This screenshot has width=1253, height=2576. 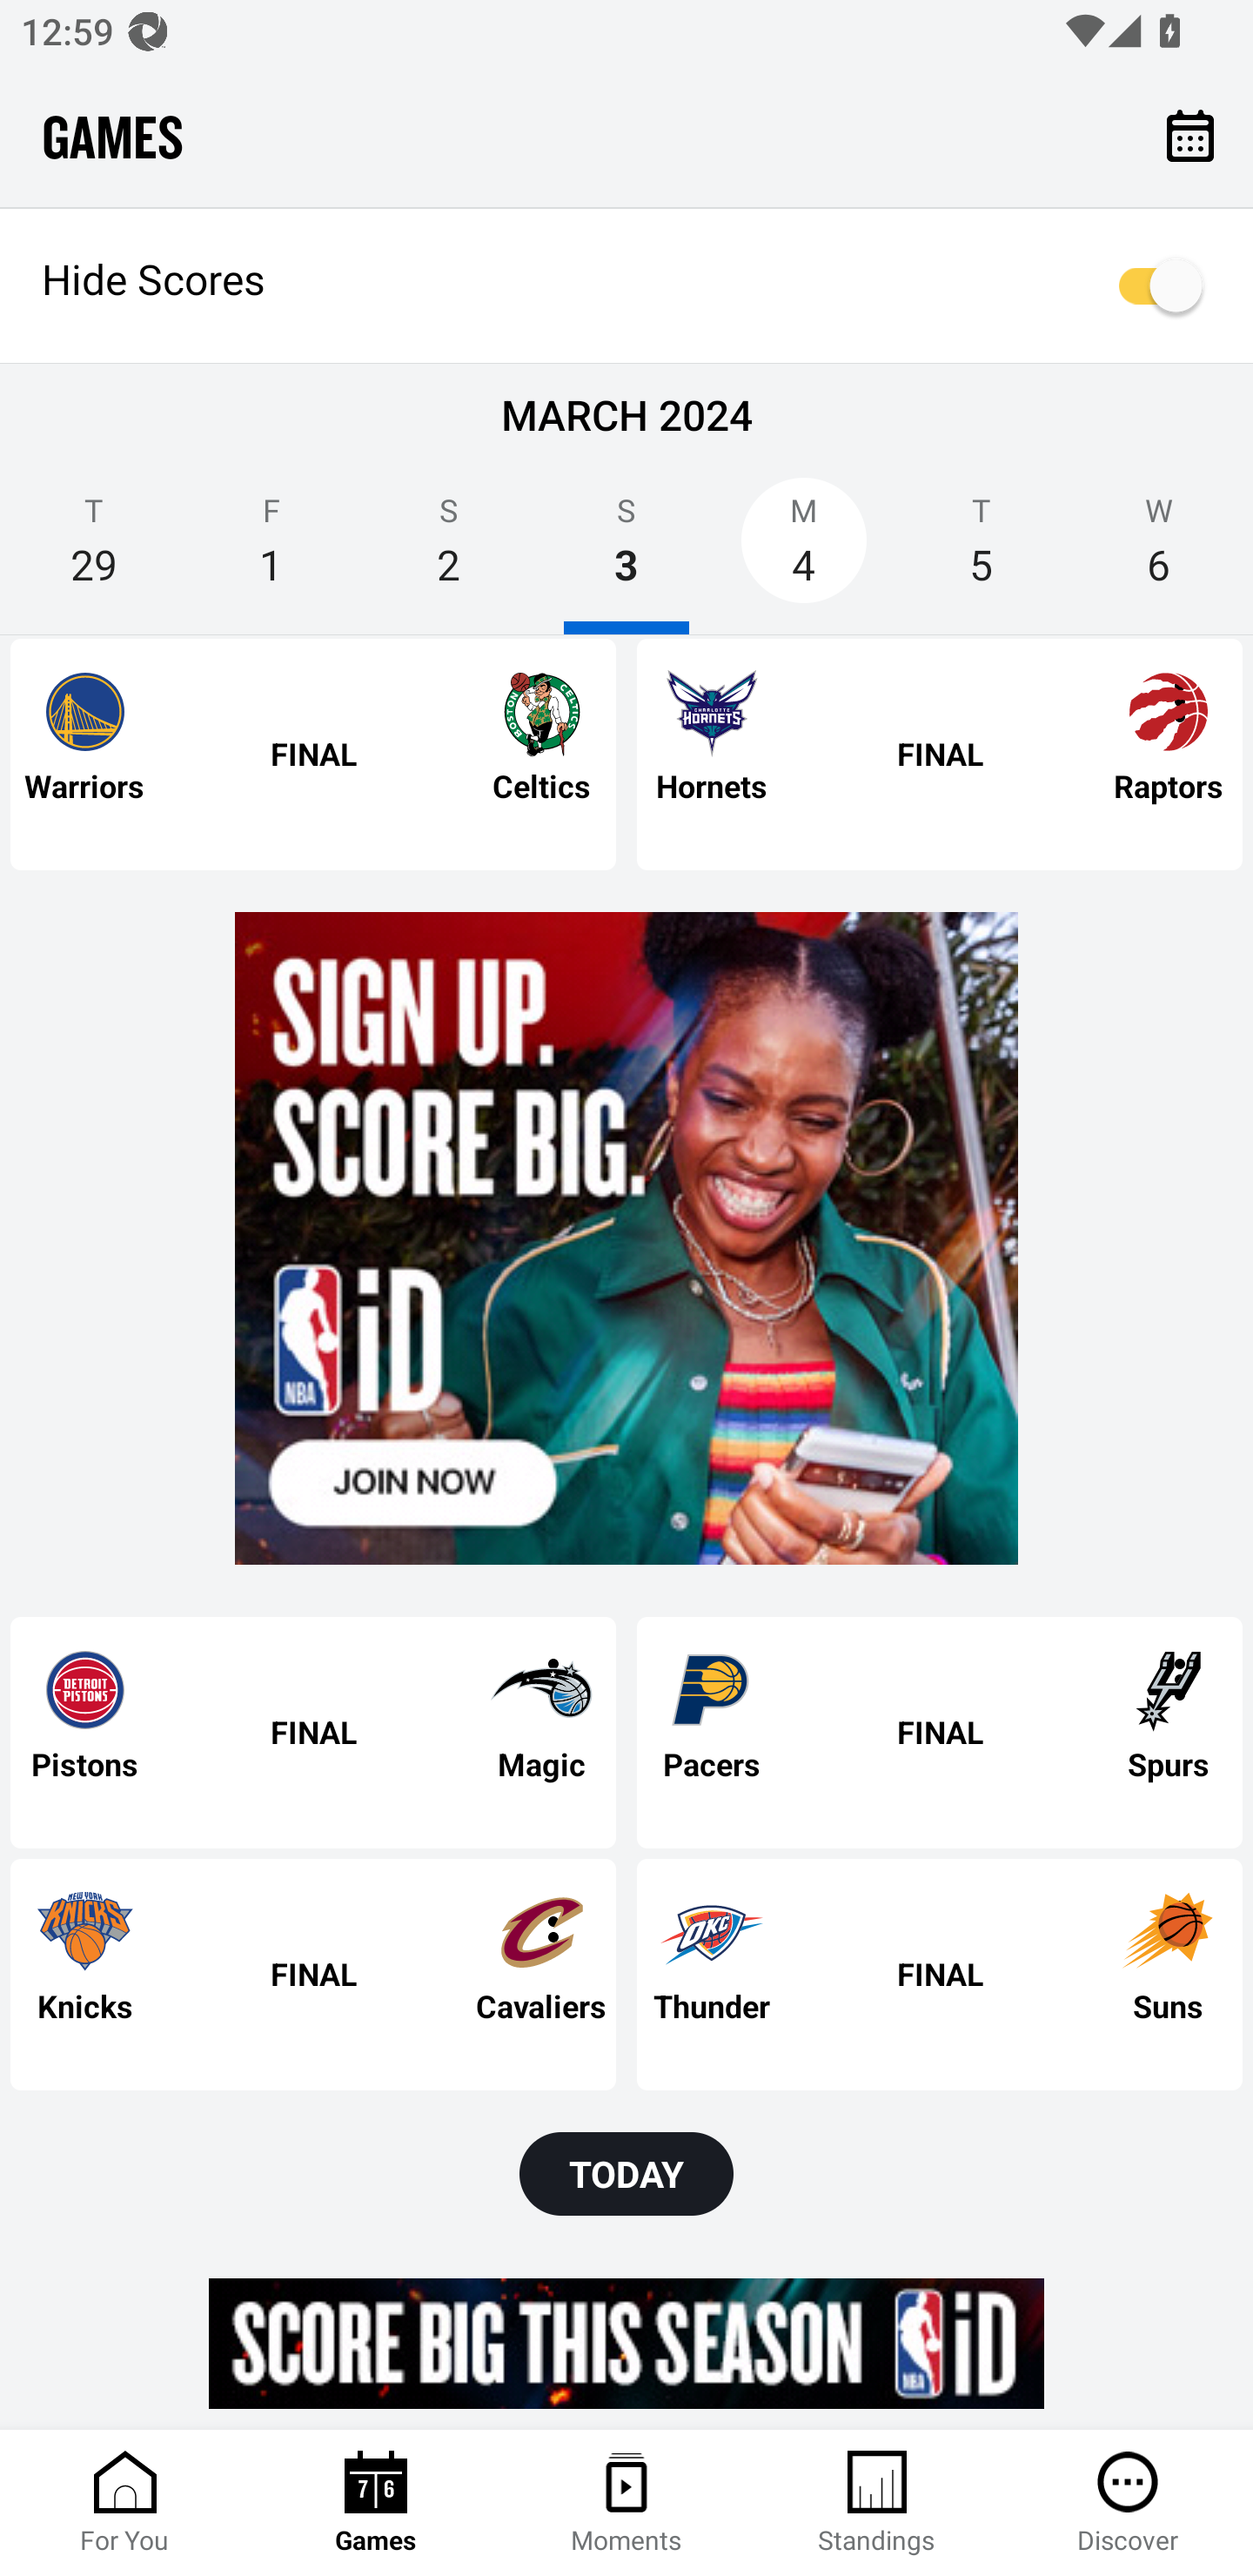 I want to click on T 5, so click(x=981, y=550).